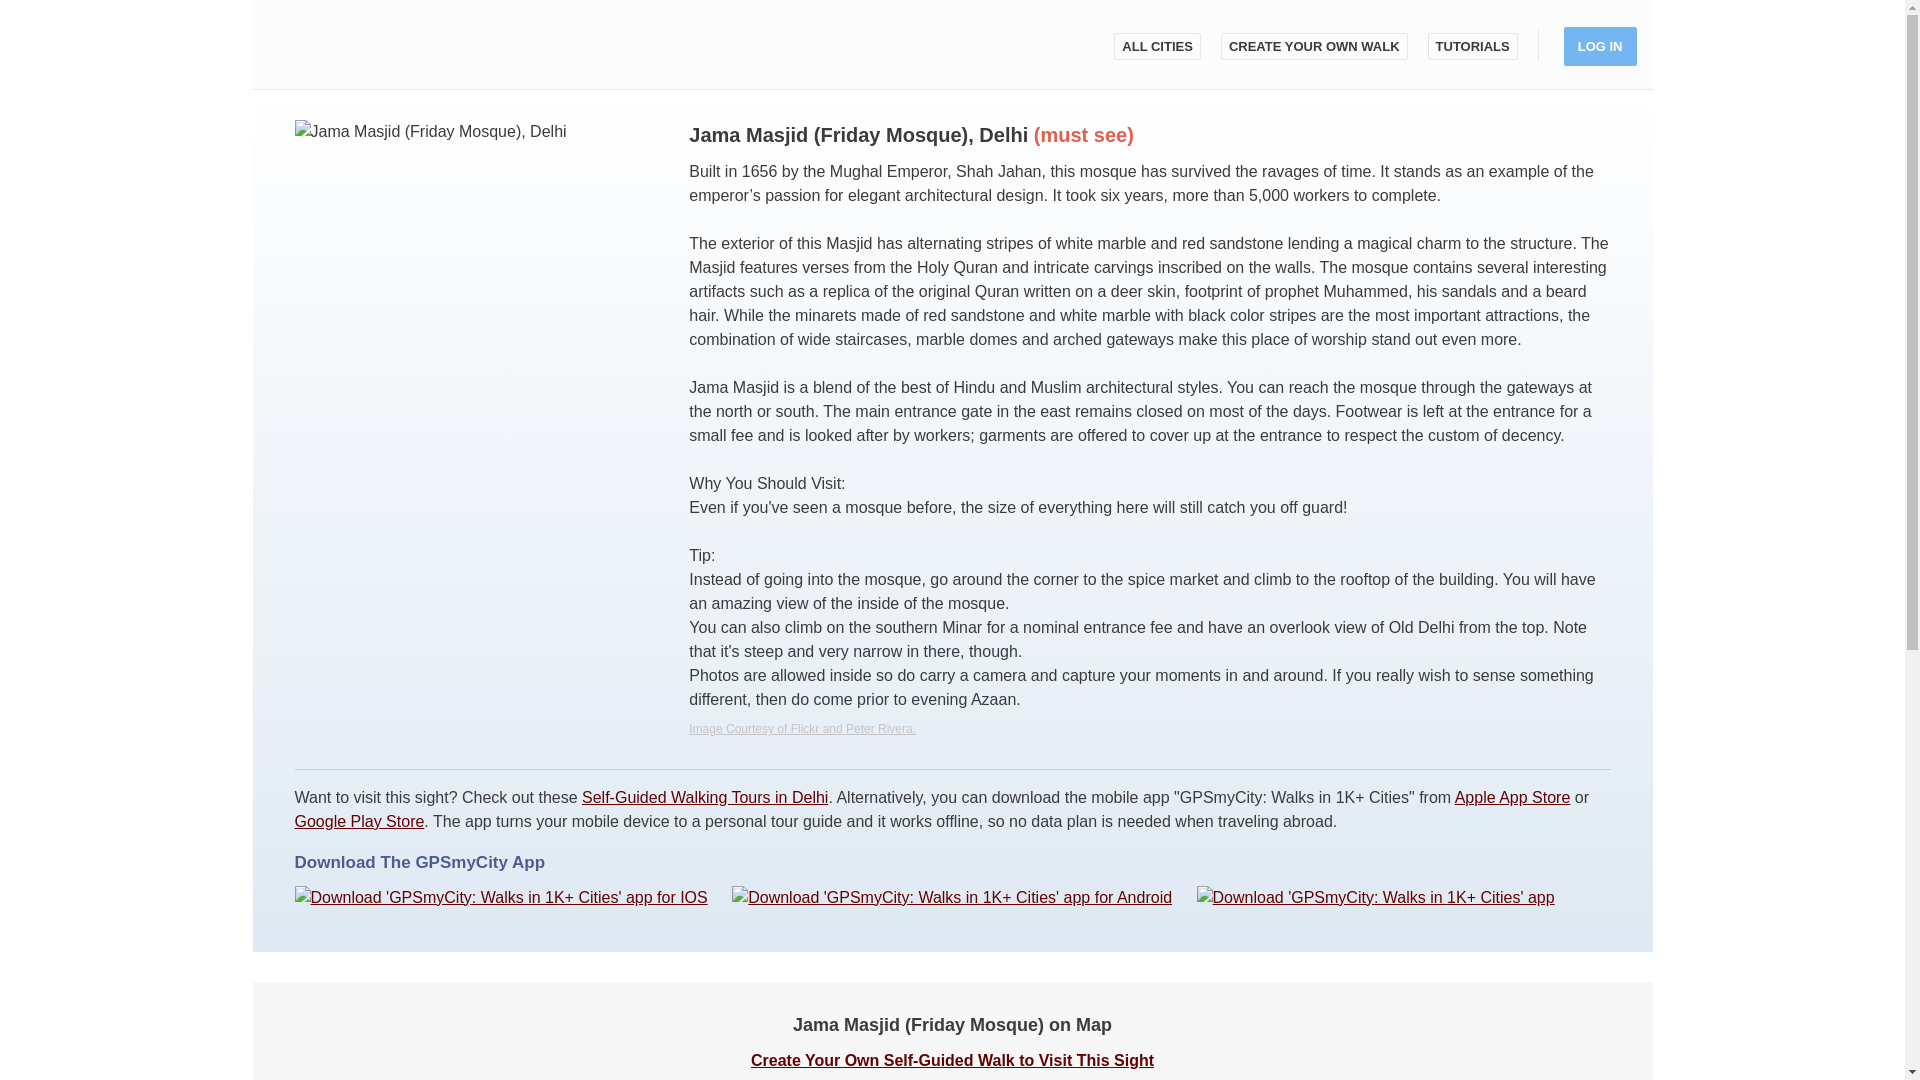  Describe the element at coordinates (1314, 46) in the screenshot. I see `CREATE YOUR OWN WALK` at that location.